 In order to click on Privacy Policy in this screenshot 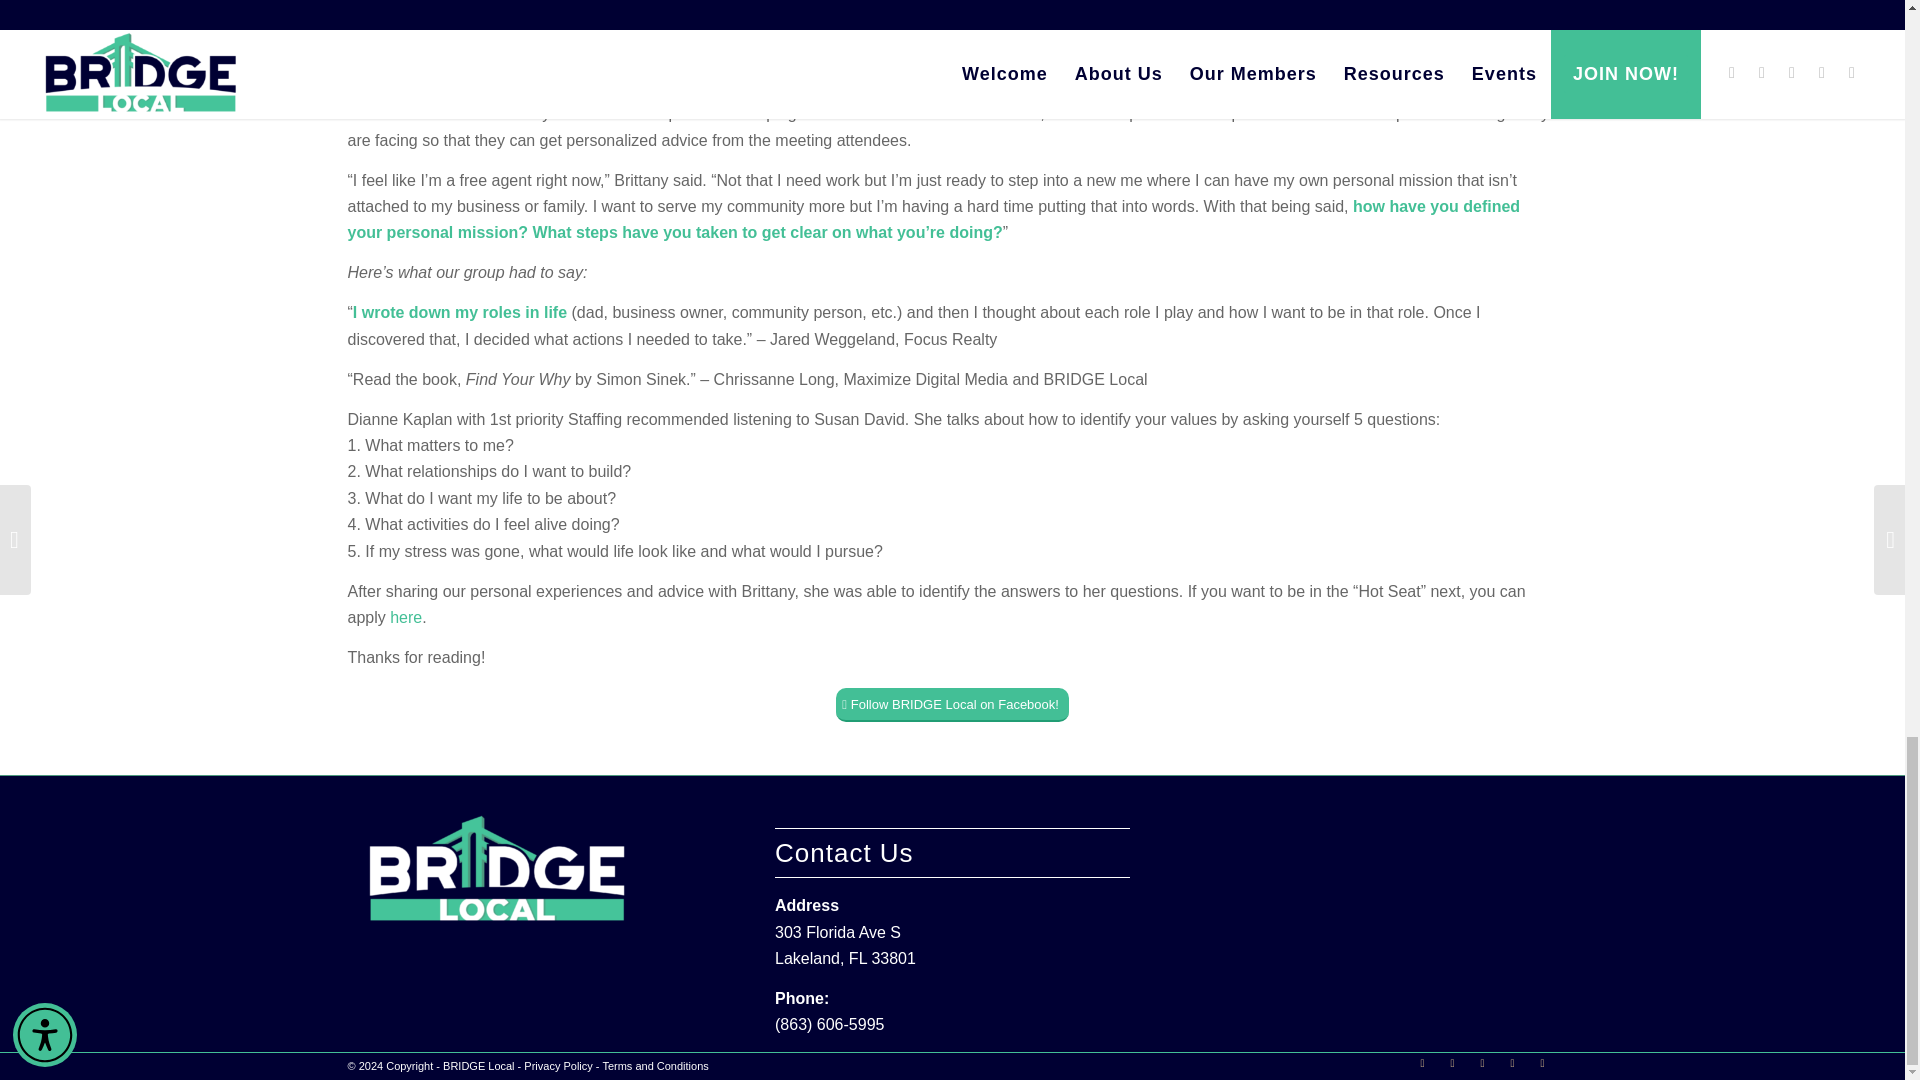, I will do `click(558, 1066)`.